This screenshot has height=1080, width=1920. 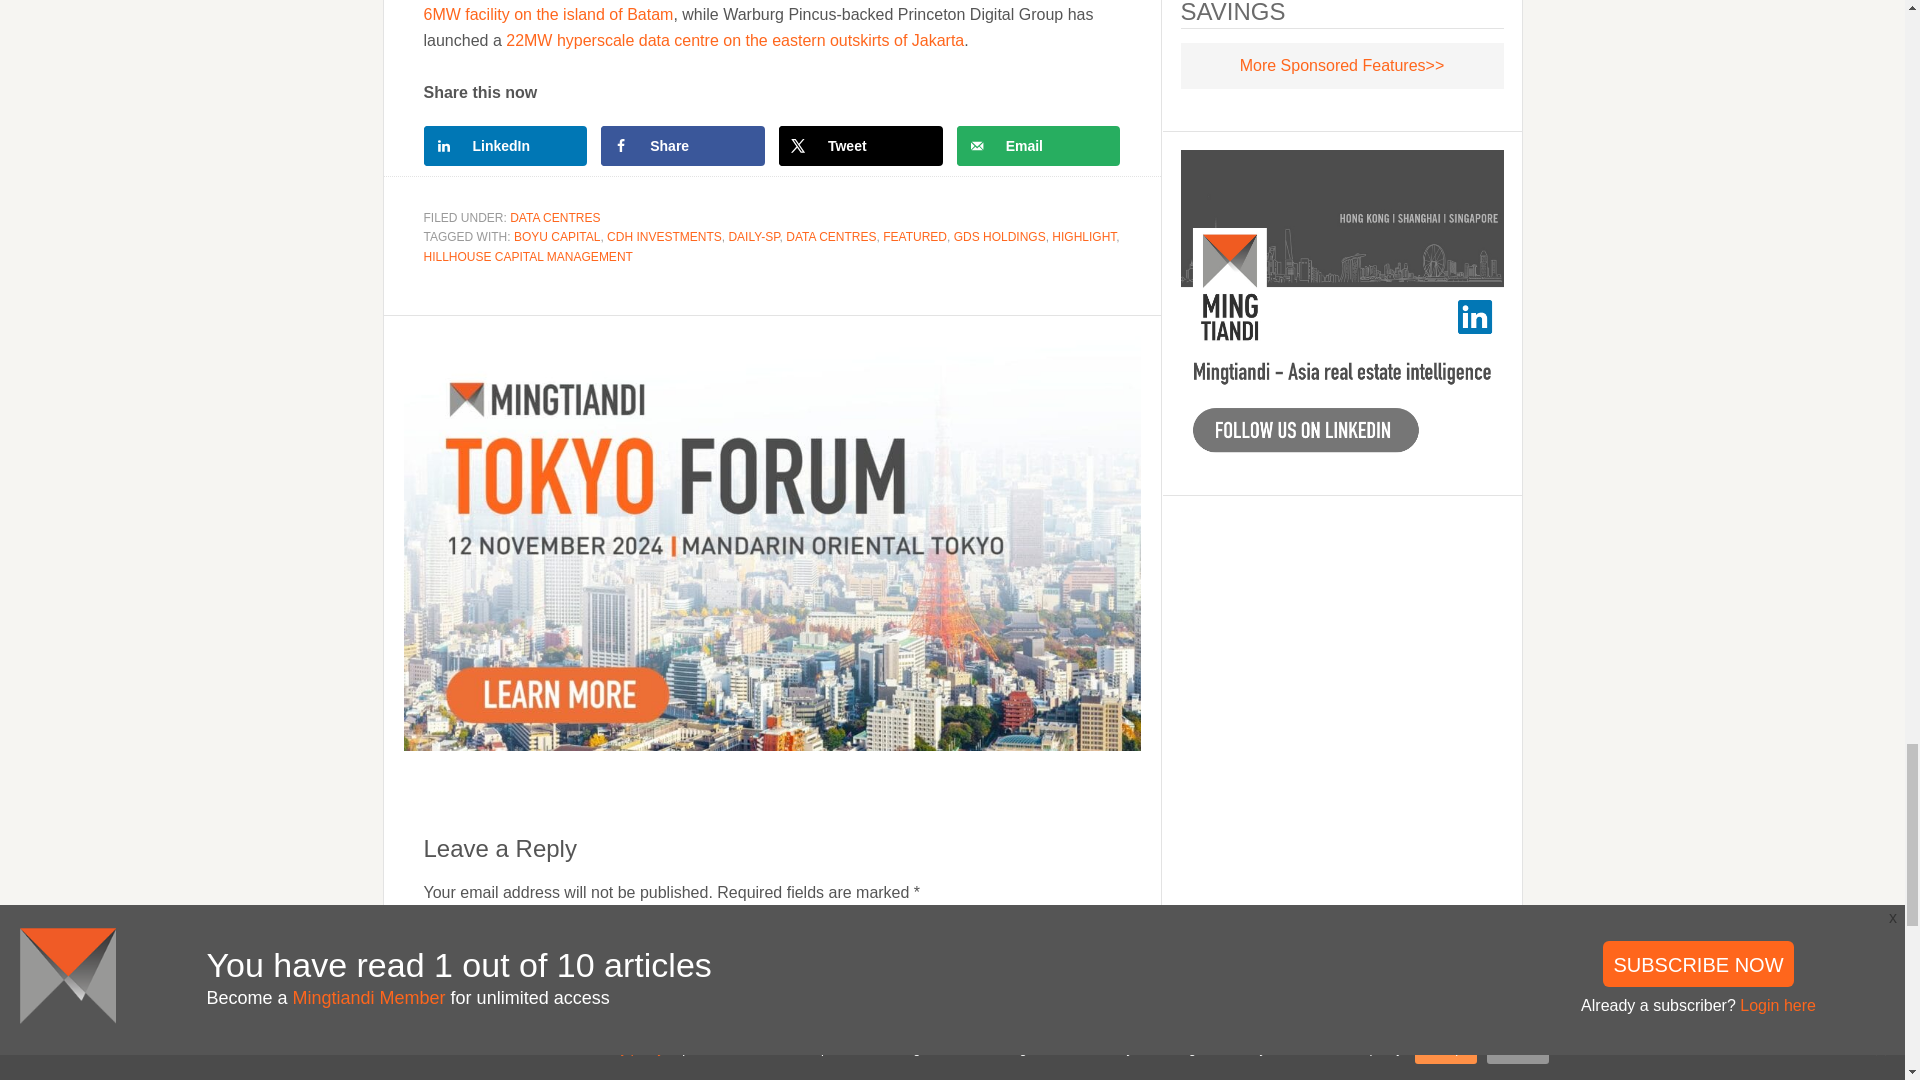 I want to click on Share on LinkedIn, so click(x=506, y=146).